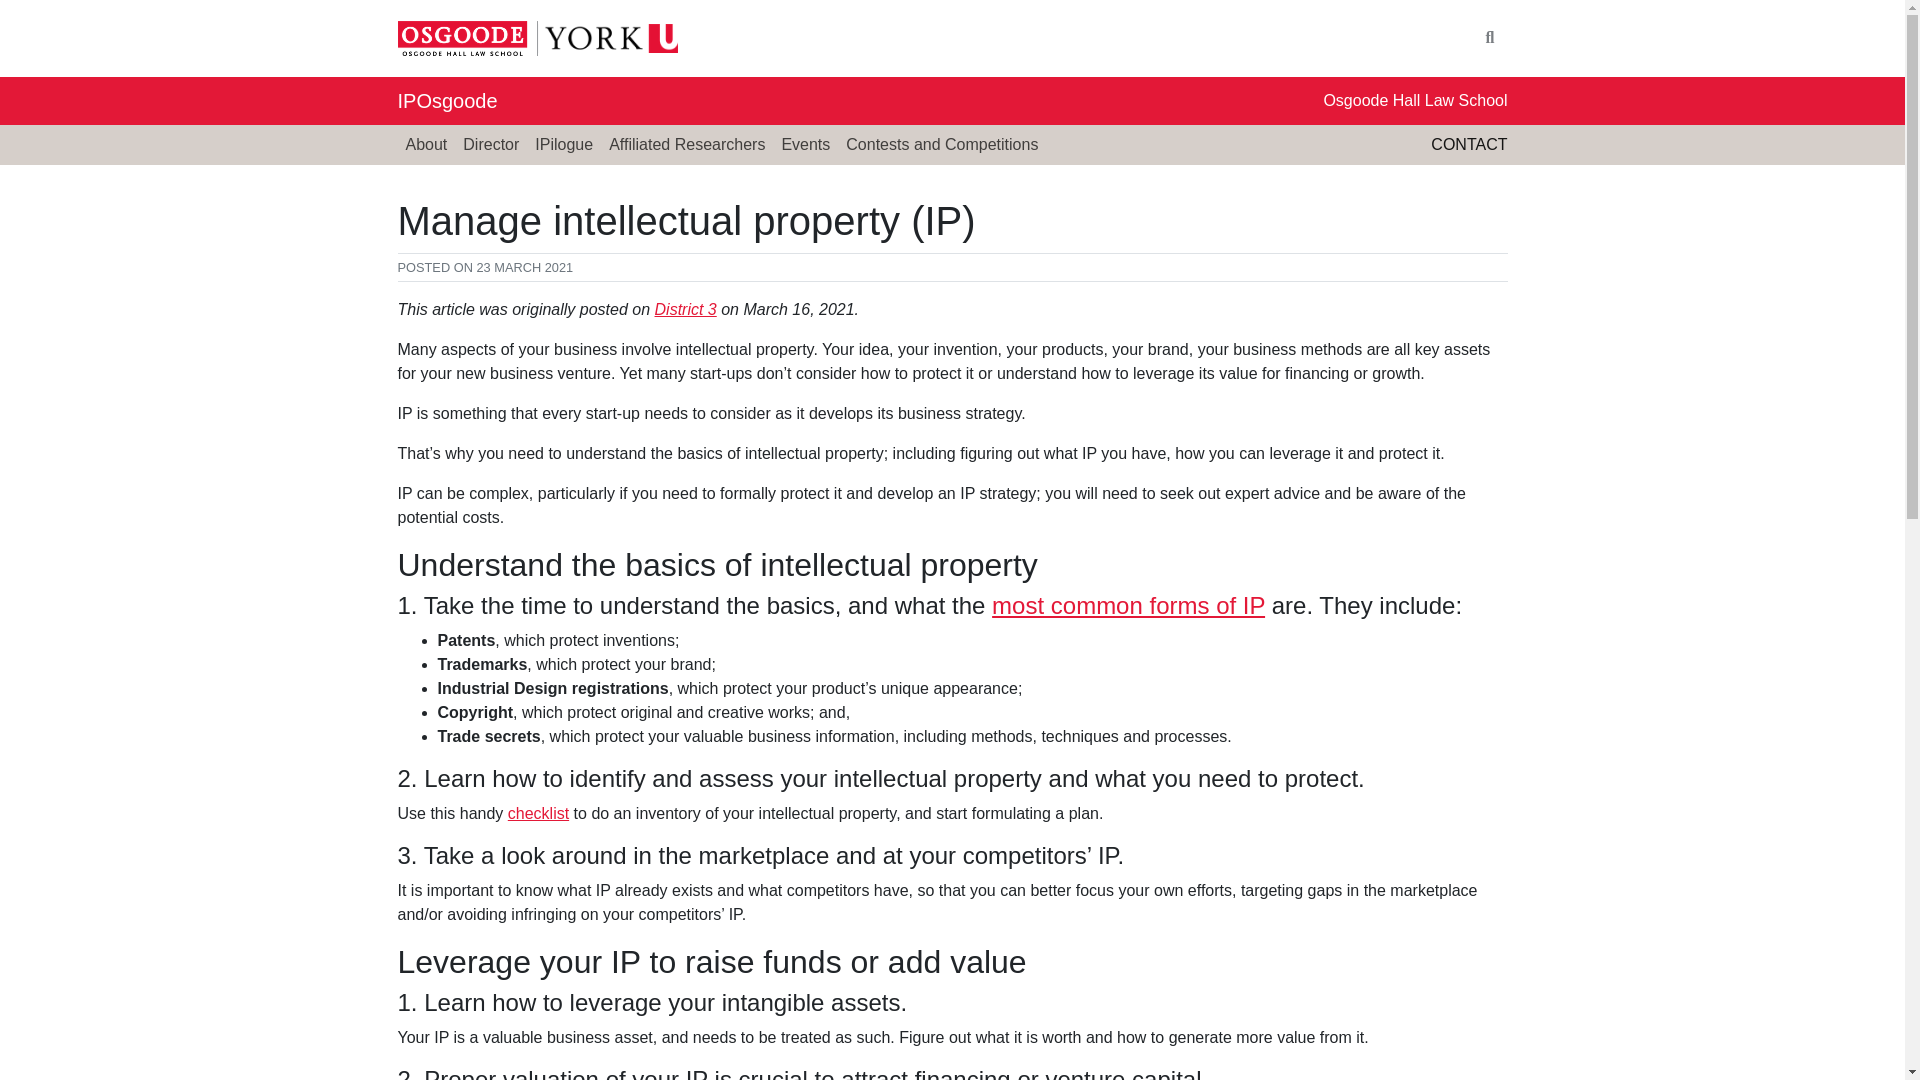 This screenshot has width=1920, height=1080. Describe the element at coordinates (805, 145) in the screenshot. I see `Events` at that location.